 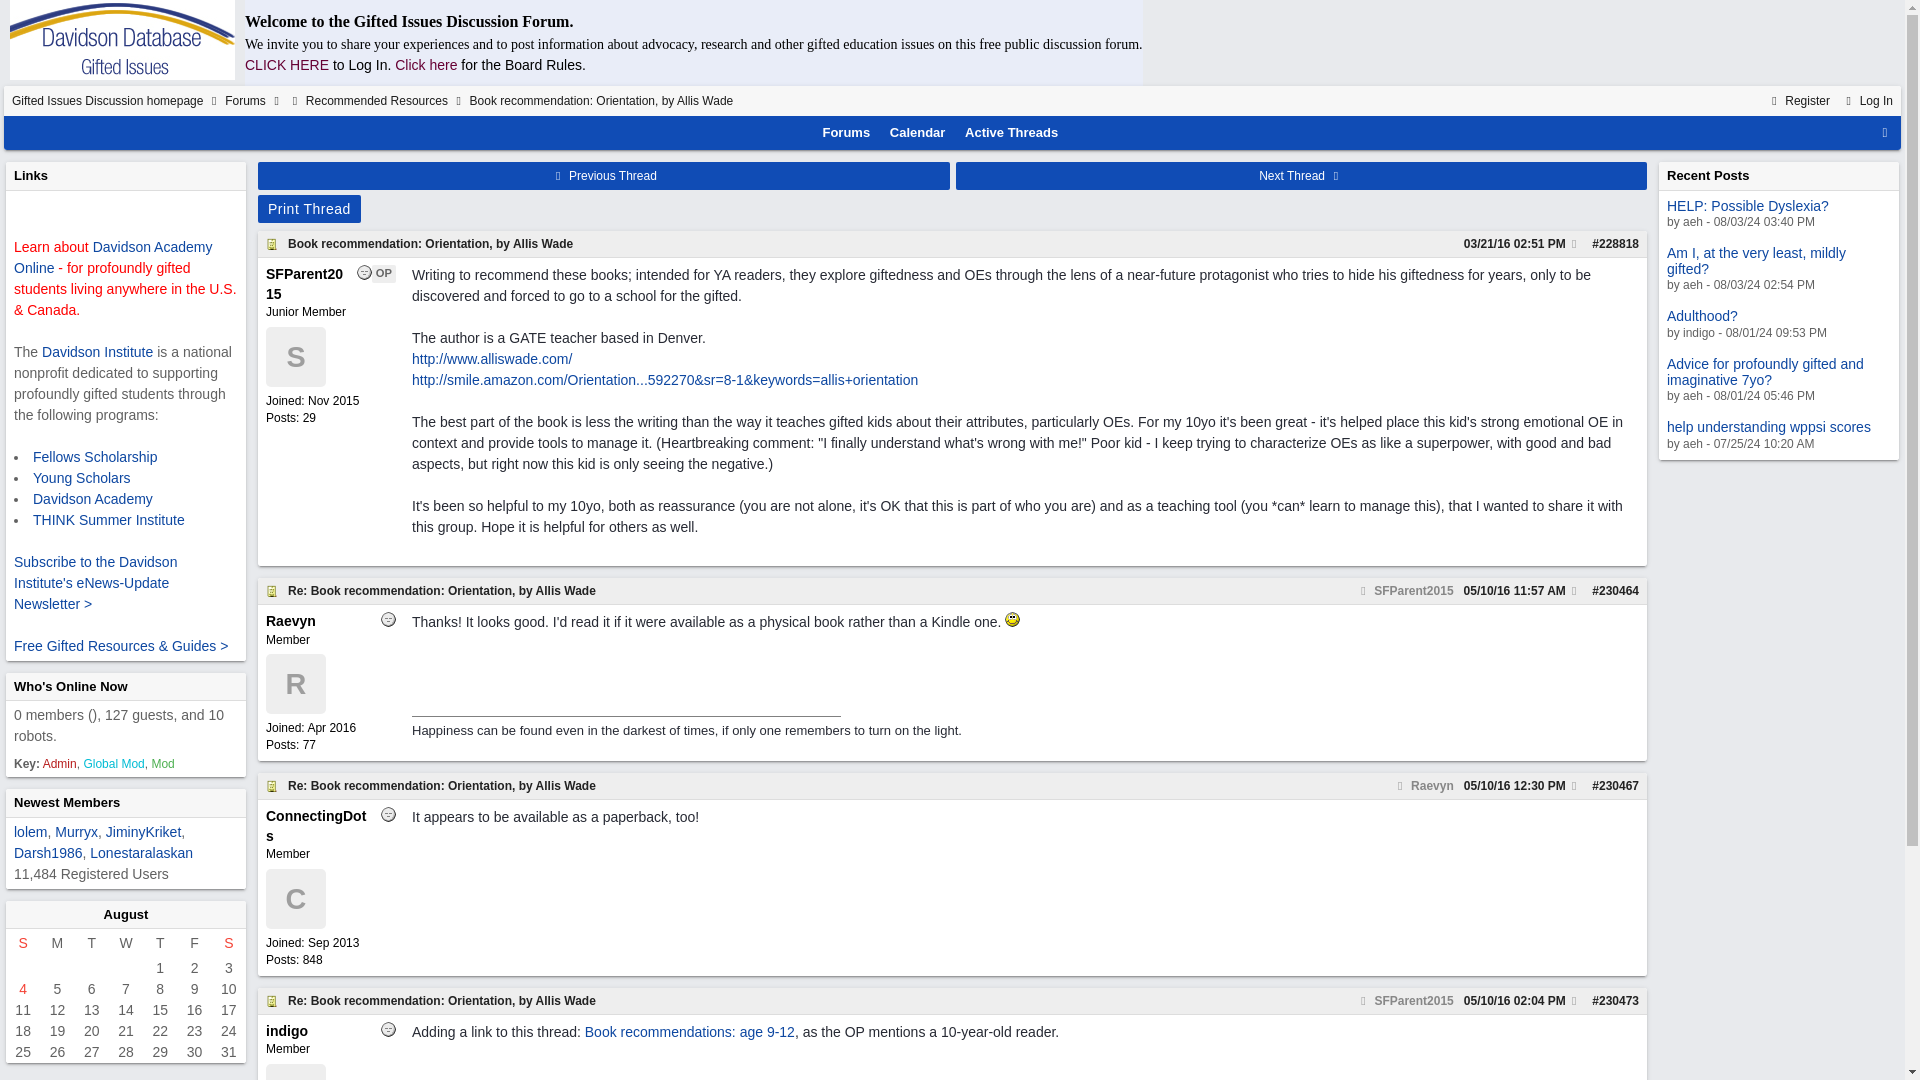 What do you see at coordinates (1619, 243) in the screenshot?
I see `Click here` at bounding box center [1619, 243].